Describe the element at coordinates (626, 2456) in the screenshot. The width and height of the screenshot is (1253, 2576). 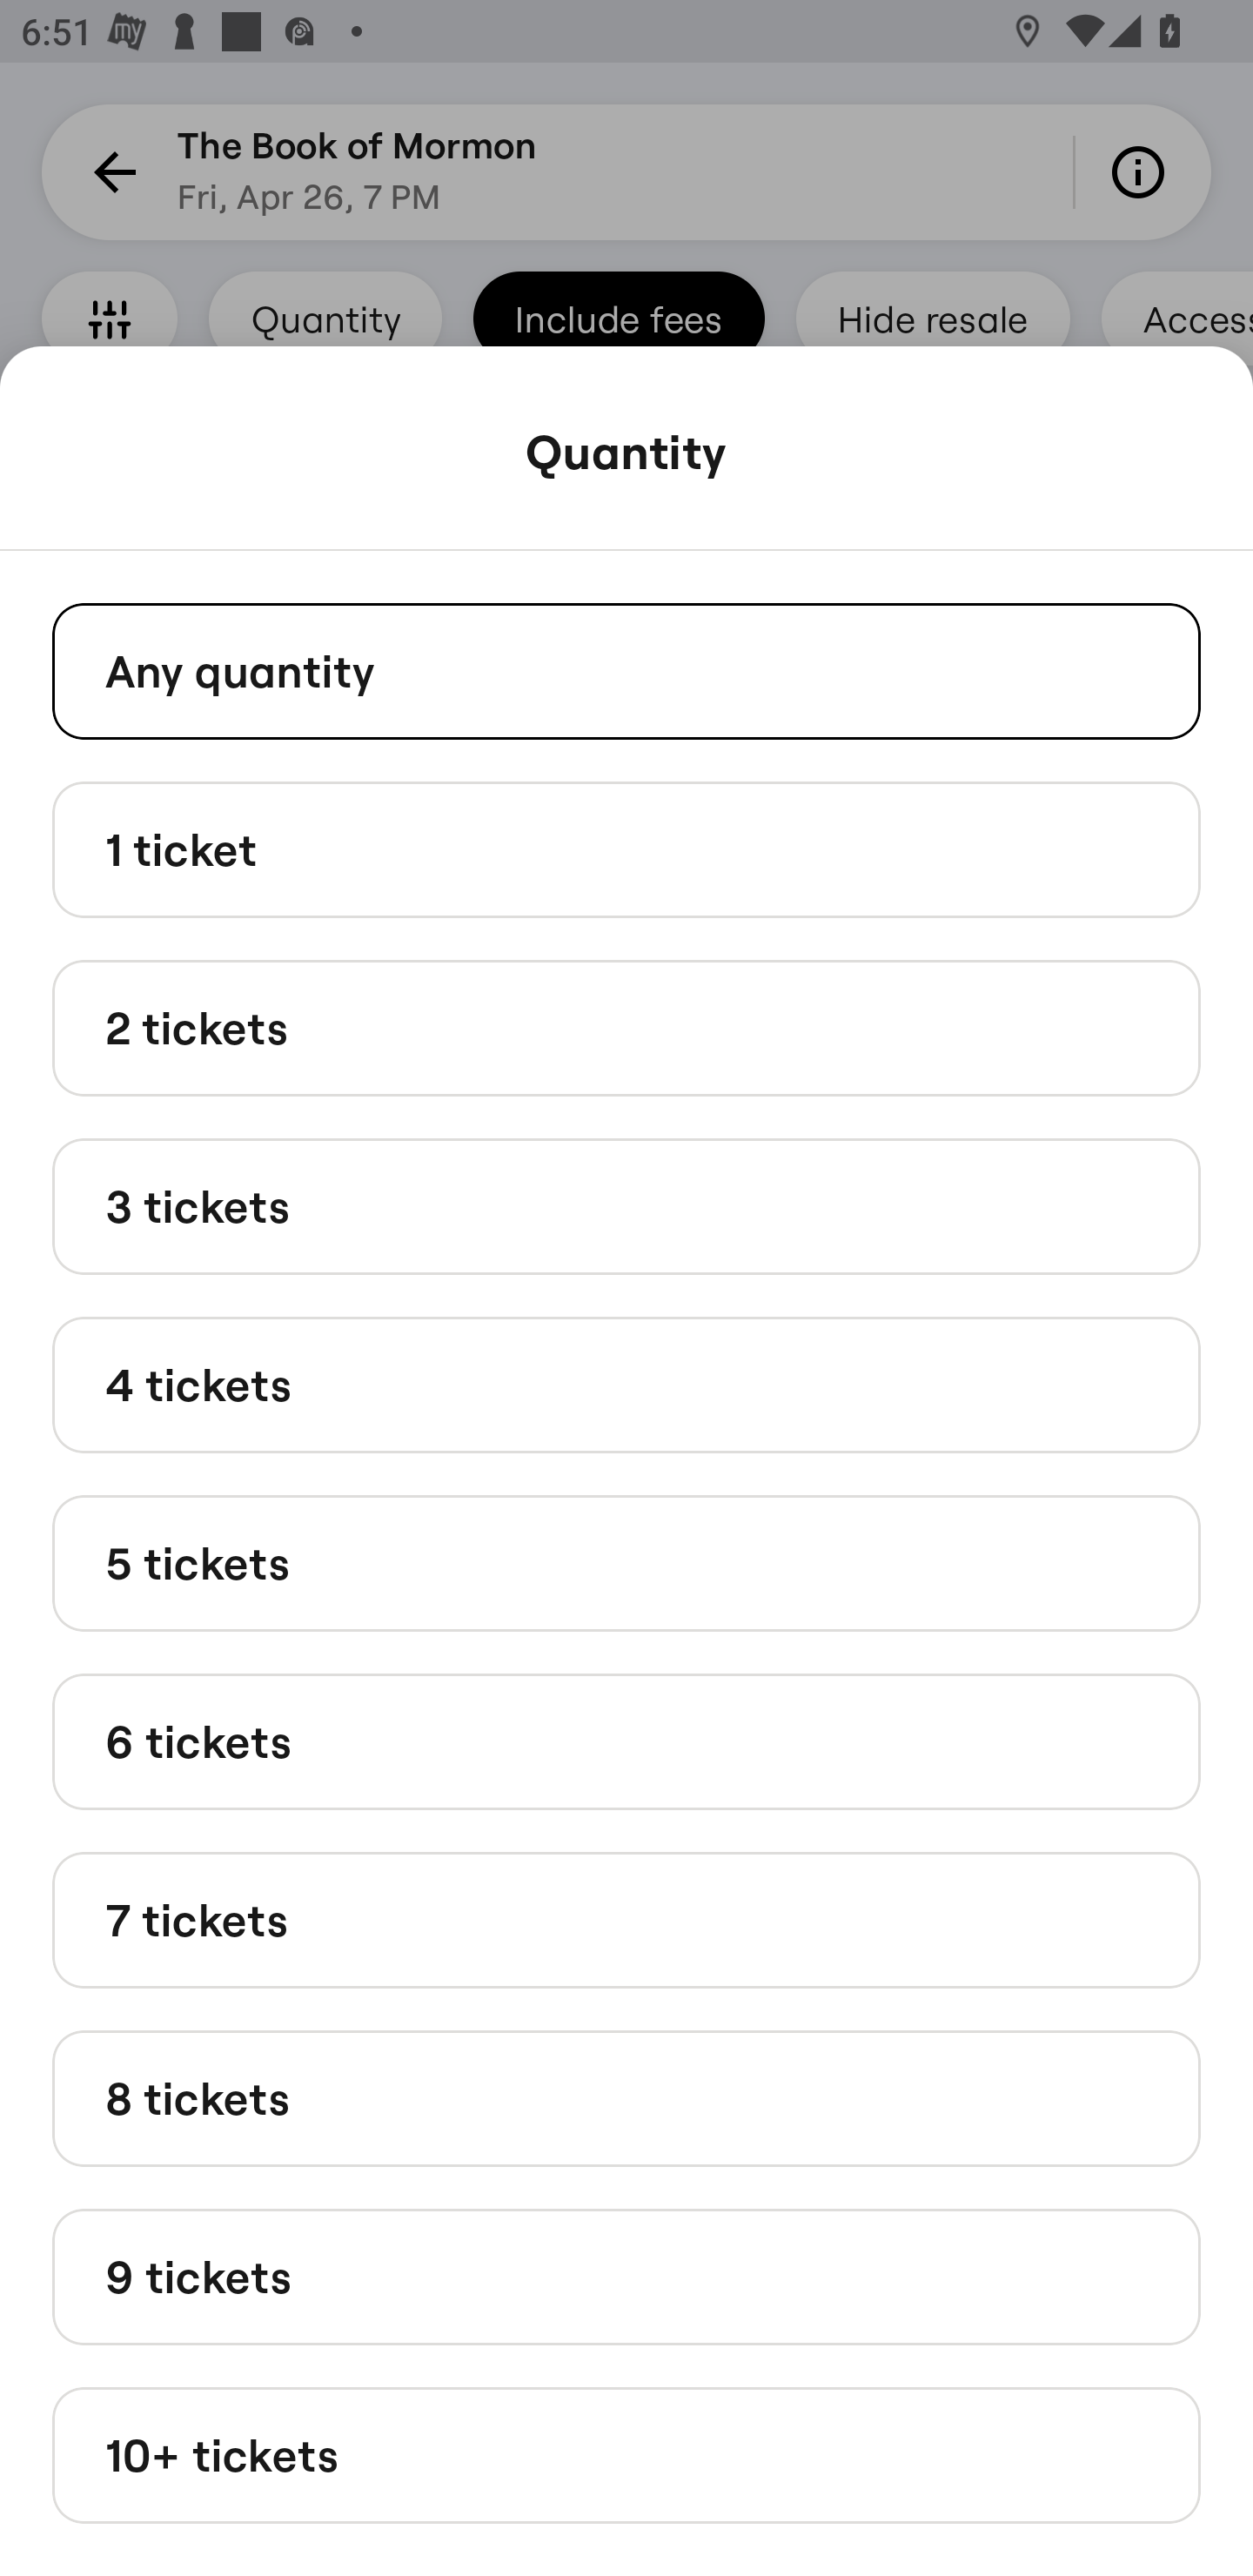
I see `10+ tickets` at that location.